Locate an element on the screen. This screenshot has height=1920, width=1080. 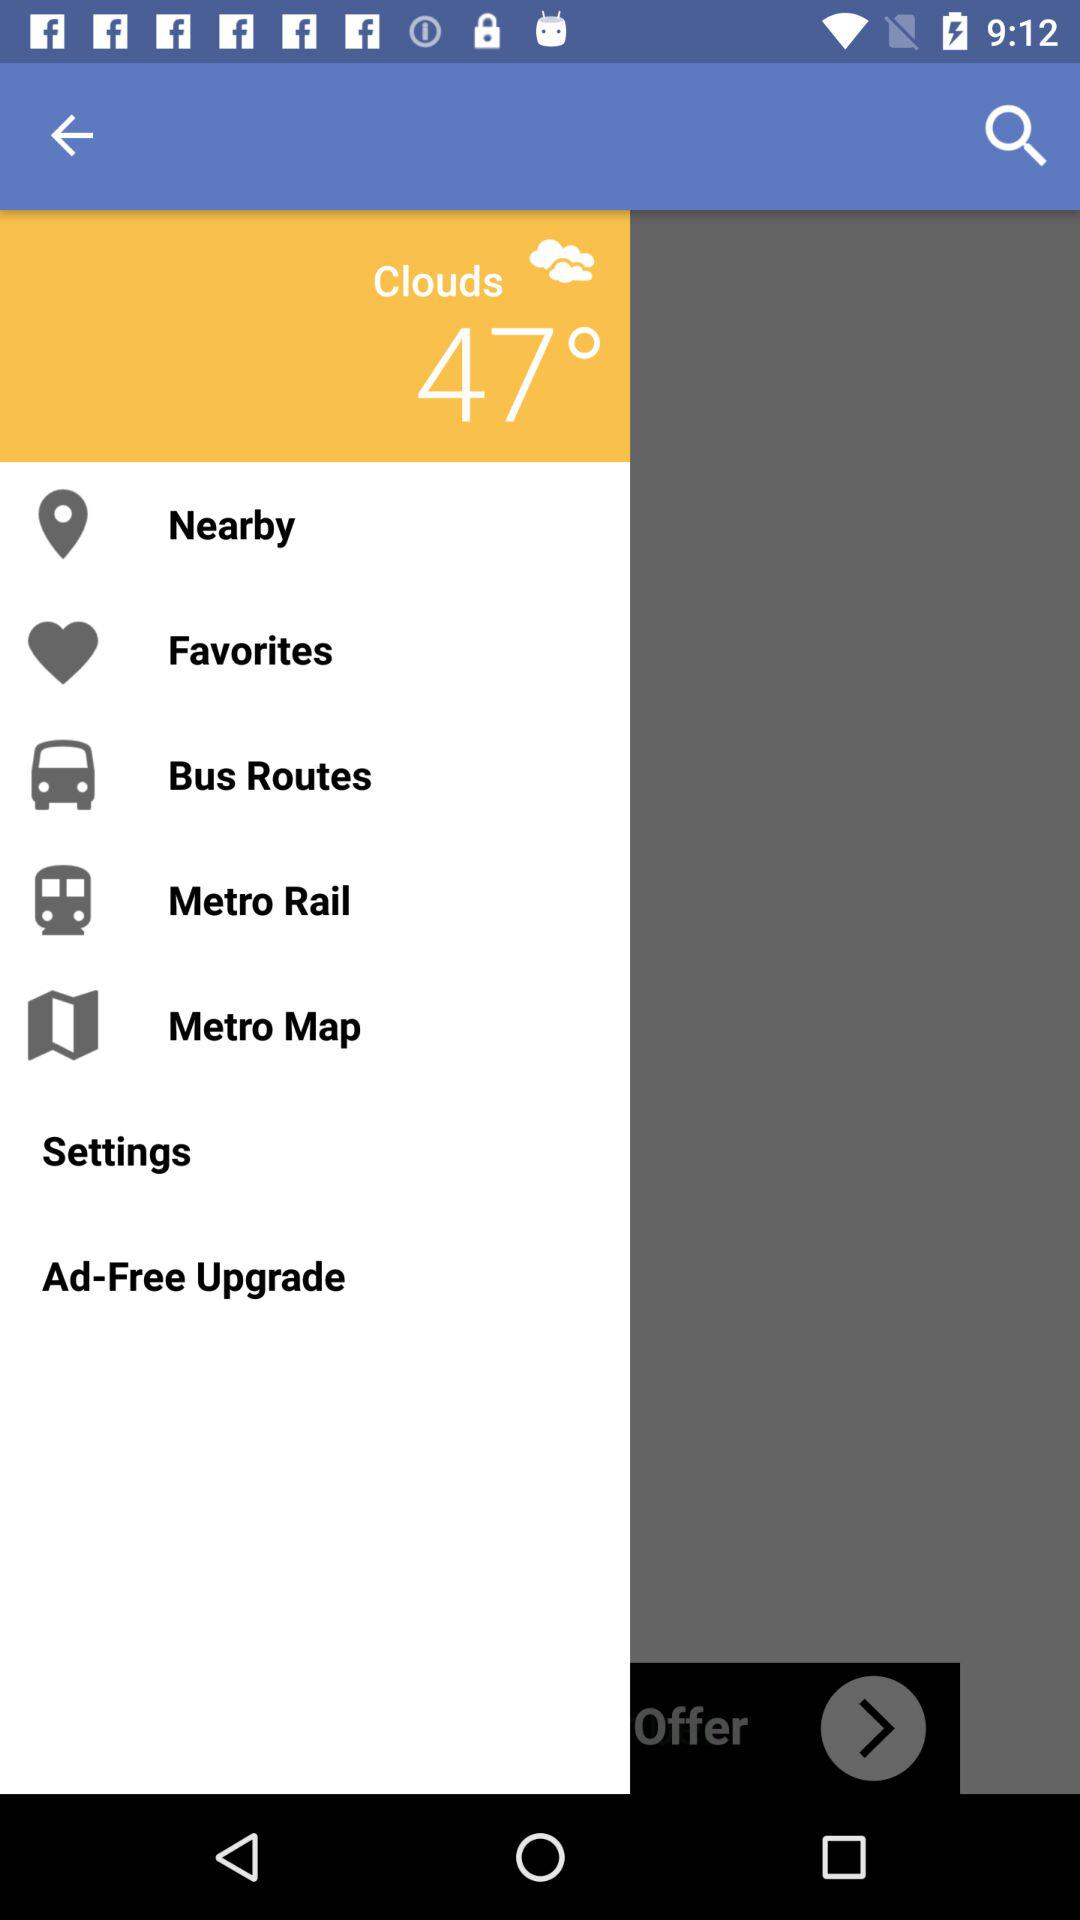
tap icon below the settings is located at coordinates (314, 1275).